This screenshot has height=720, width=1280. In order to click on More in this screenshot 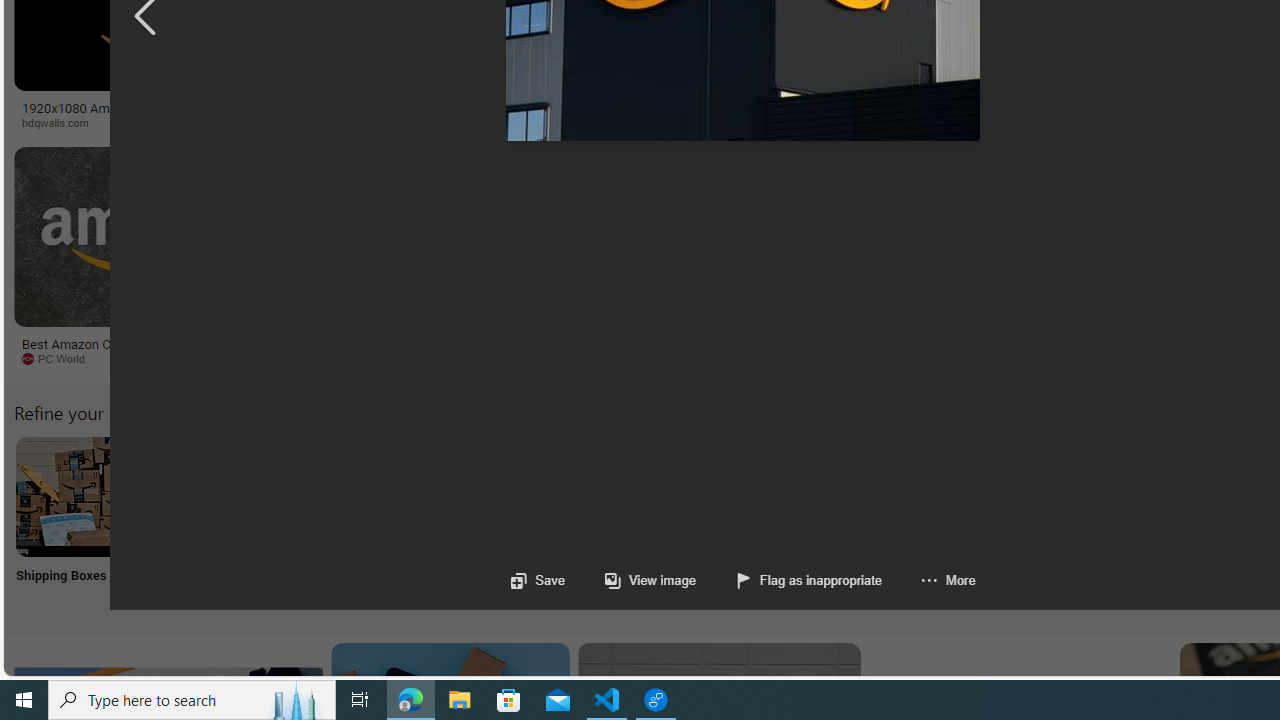, I will do `click(928, 580)`.